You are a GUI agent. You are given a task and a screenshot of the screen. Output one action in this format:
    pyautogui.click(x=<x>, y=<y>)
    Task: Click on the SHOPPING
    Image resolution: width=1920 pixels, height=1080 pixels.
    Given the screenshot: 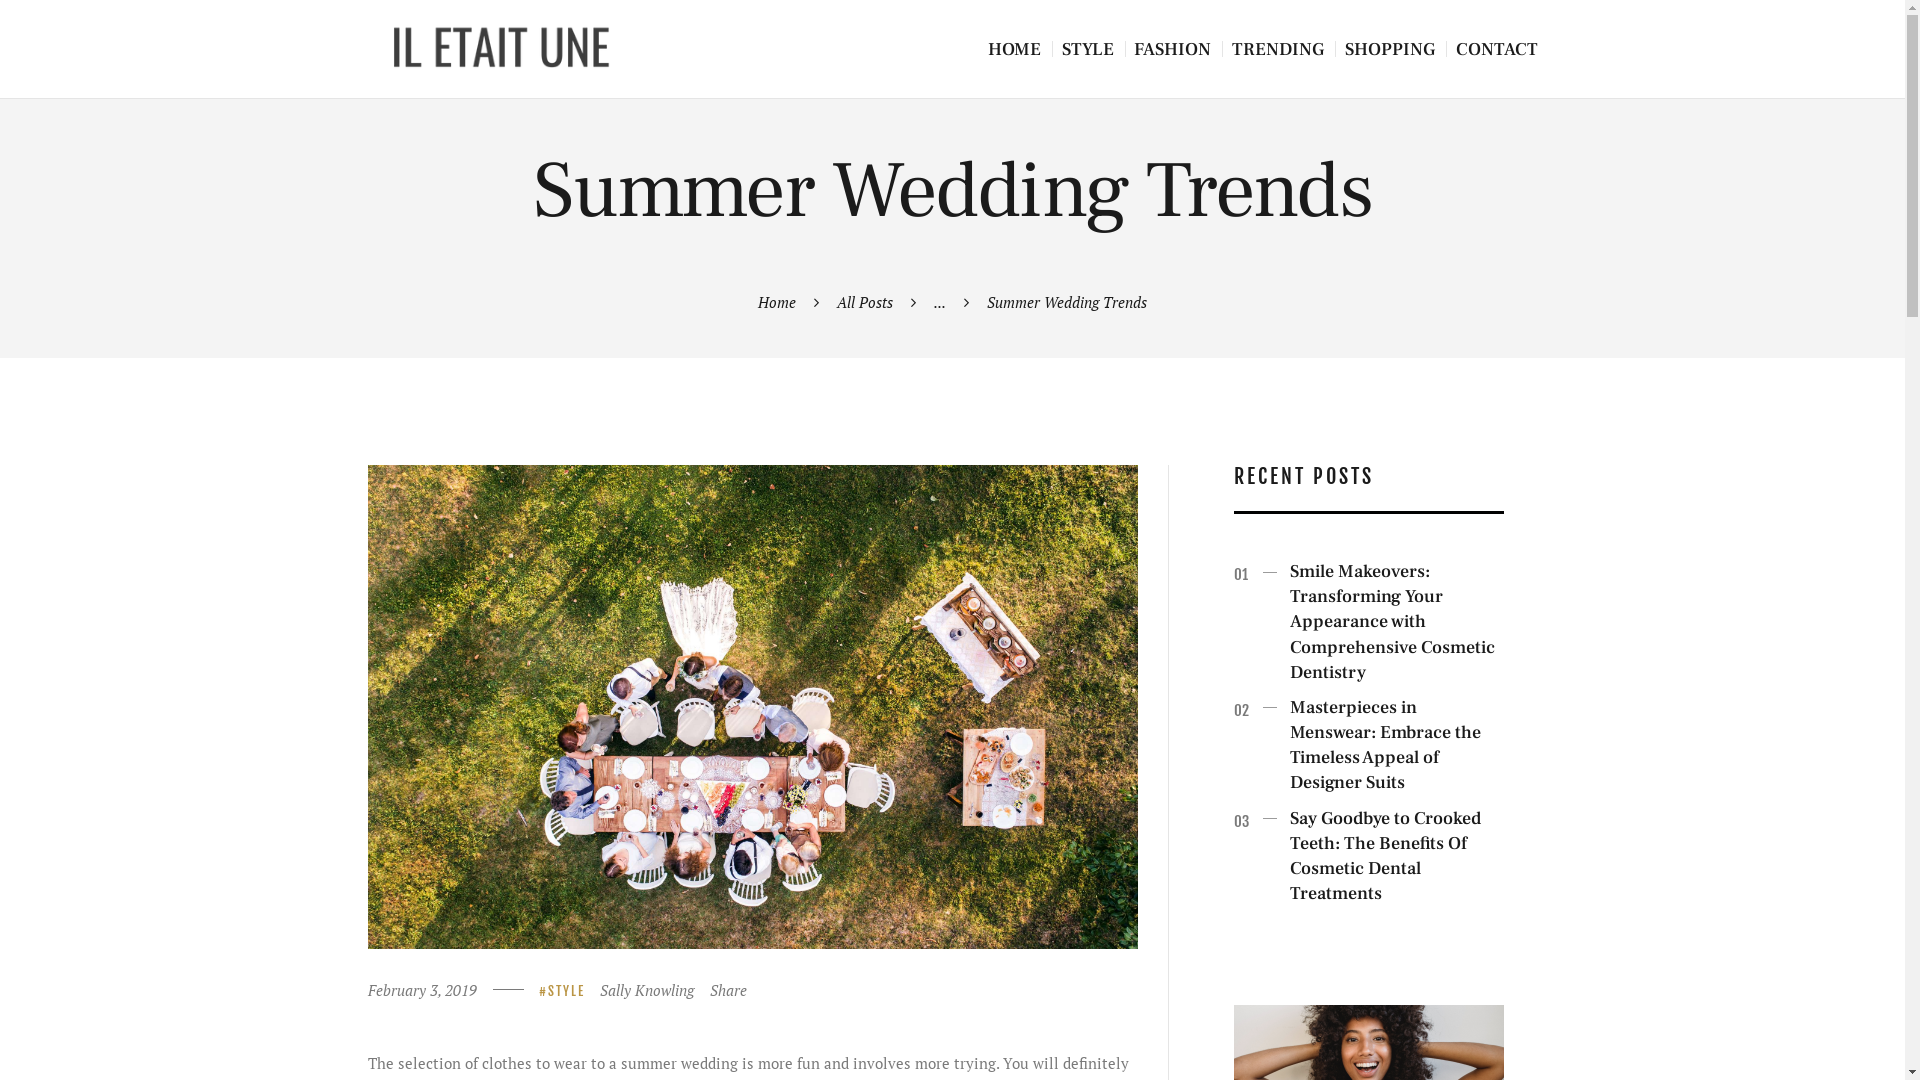 What is the action you would take?
    pyautogui.click(x=1390, y=50)
    